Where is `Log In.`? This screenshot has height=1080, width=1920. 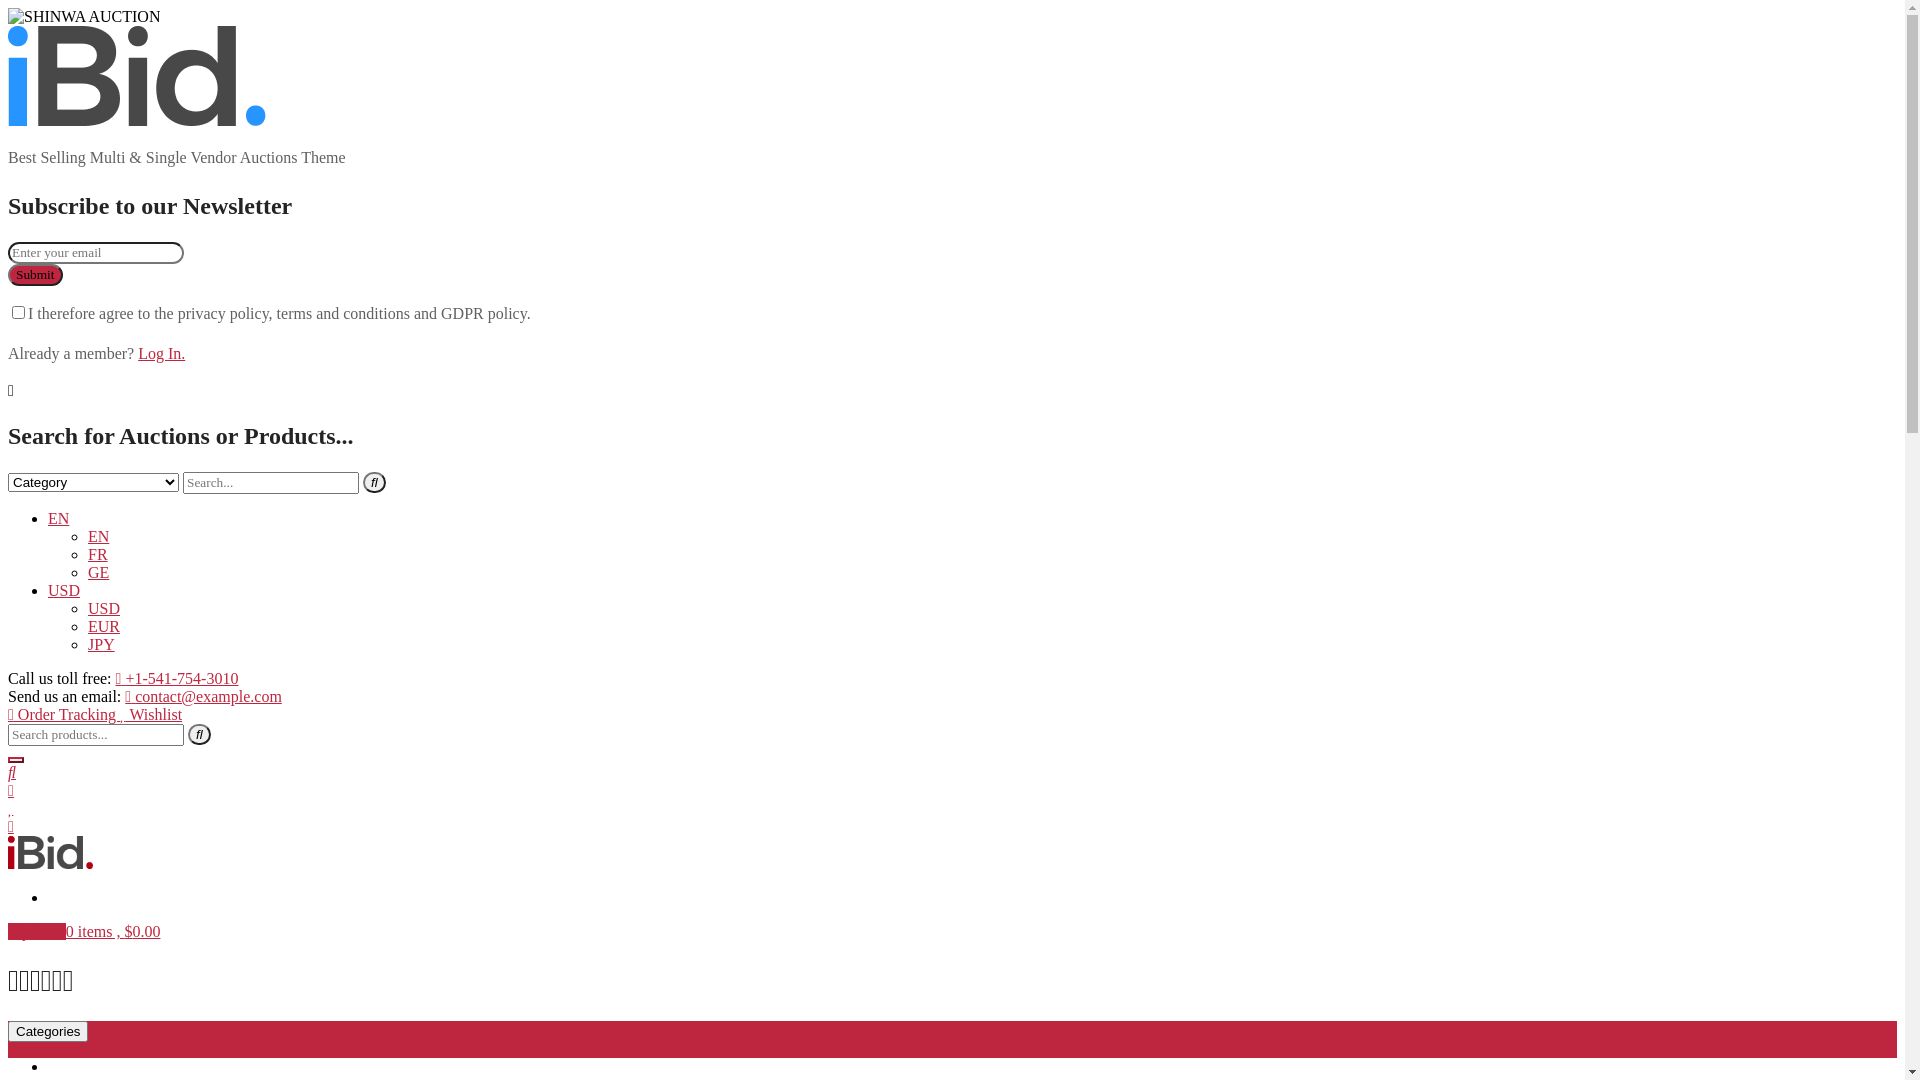 Log In. is located at coordinates (162, 354).